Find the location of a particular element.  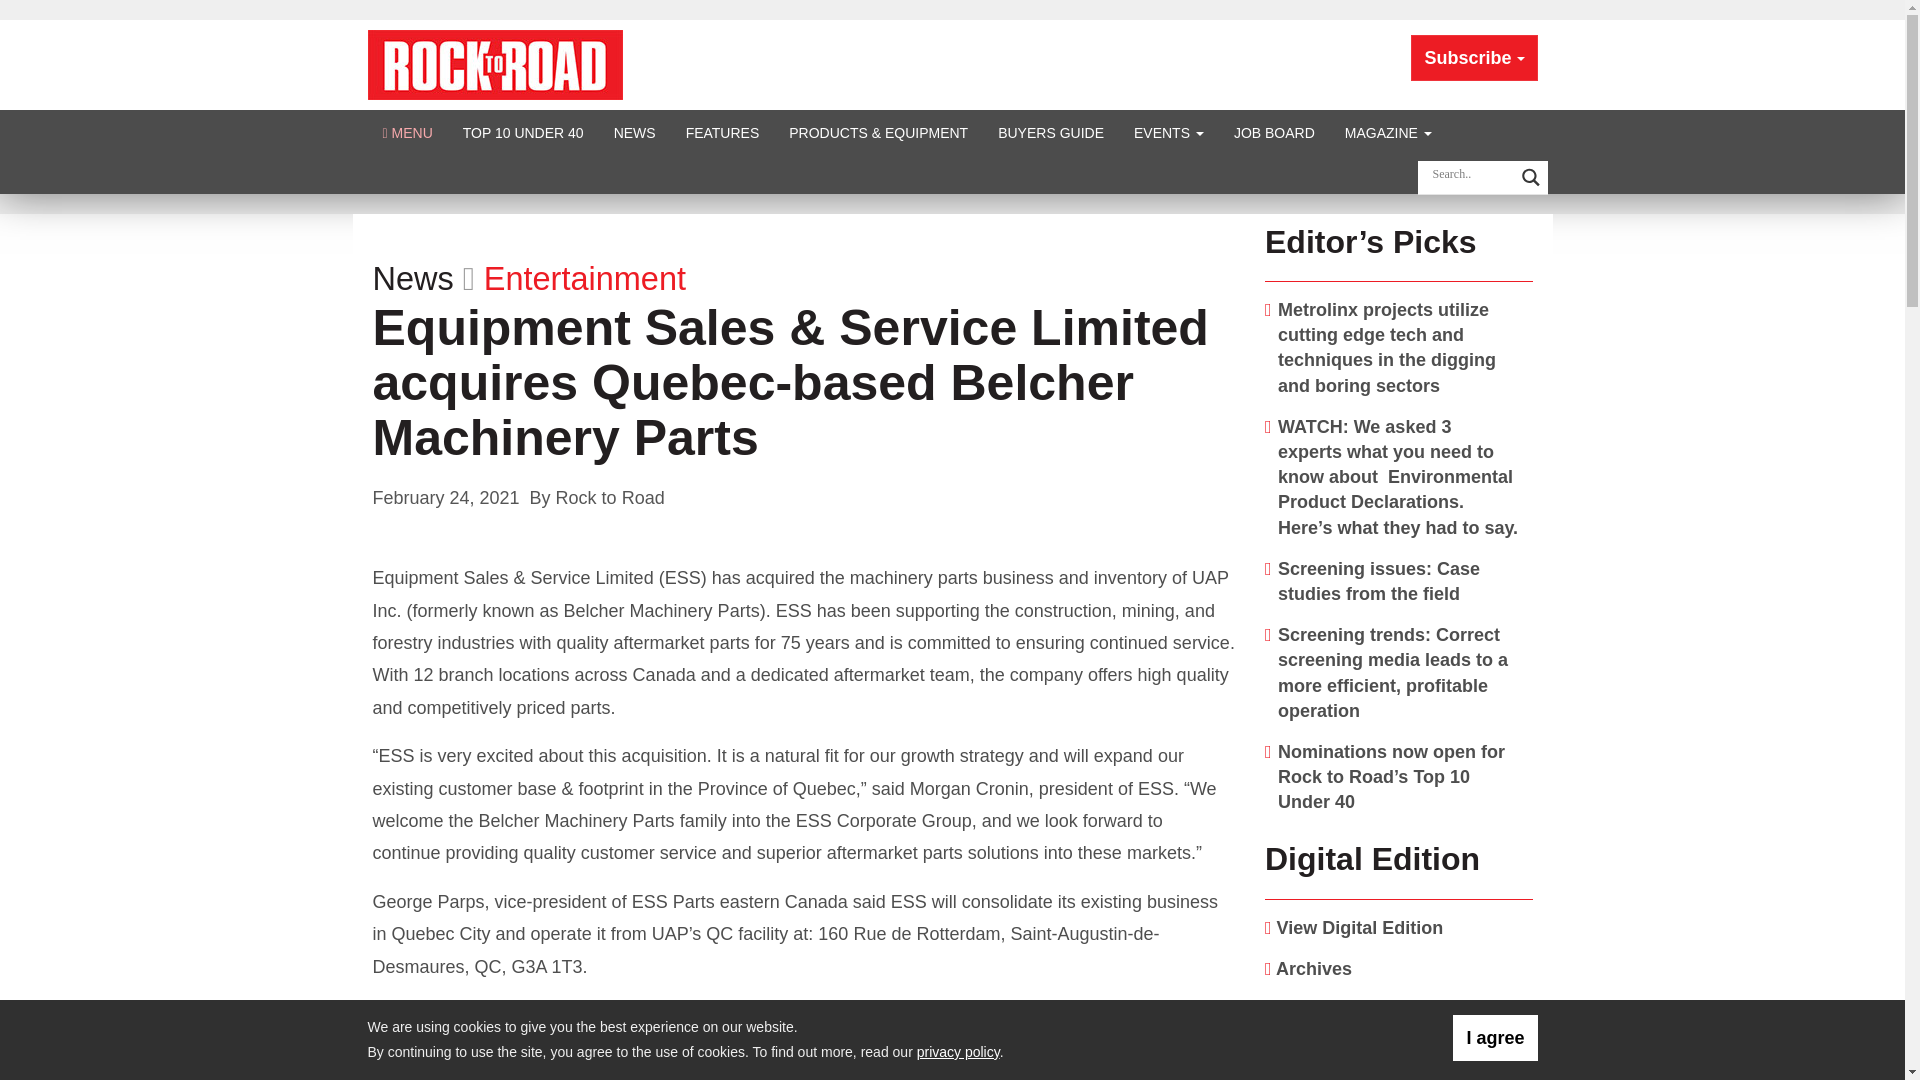

TOP 10 UNDER 40 is located at coordinates (523, 132).